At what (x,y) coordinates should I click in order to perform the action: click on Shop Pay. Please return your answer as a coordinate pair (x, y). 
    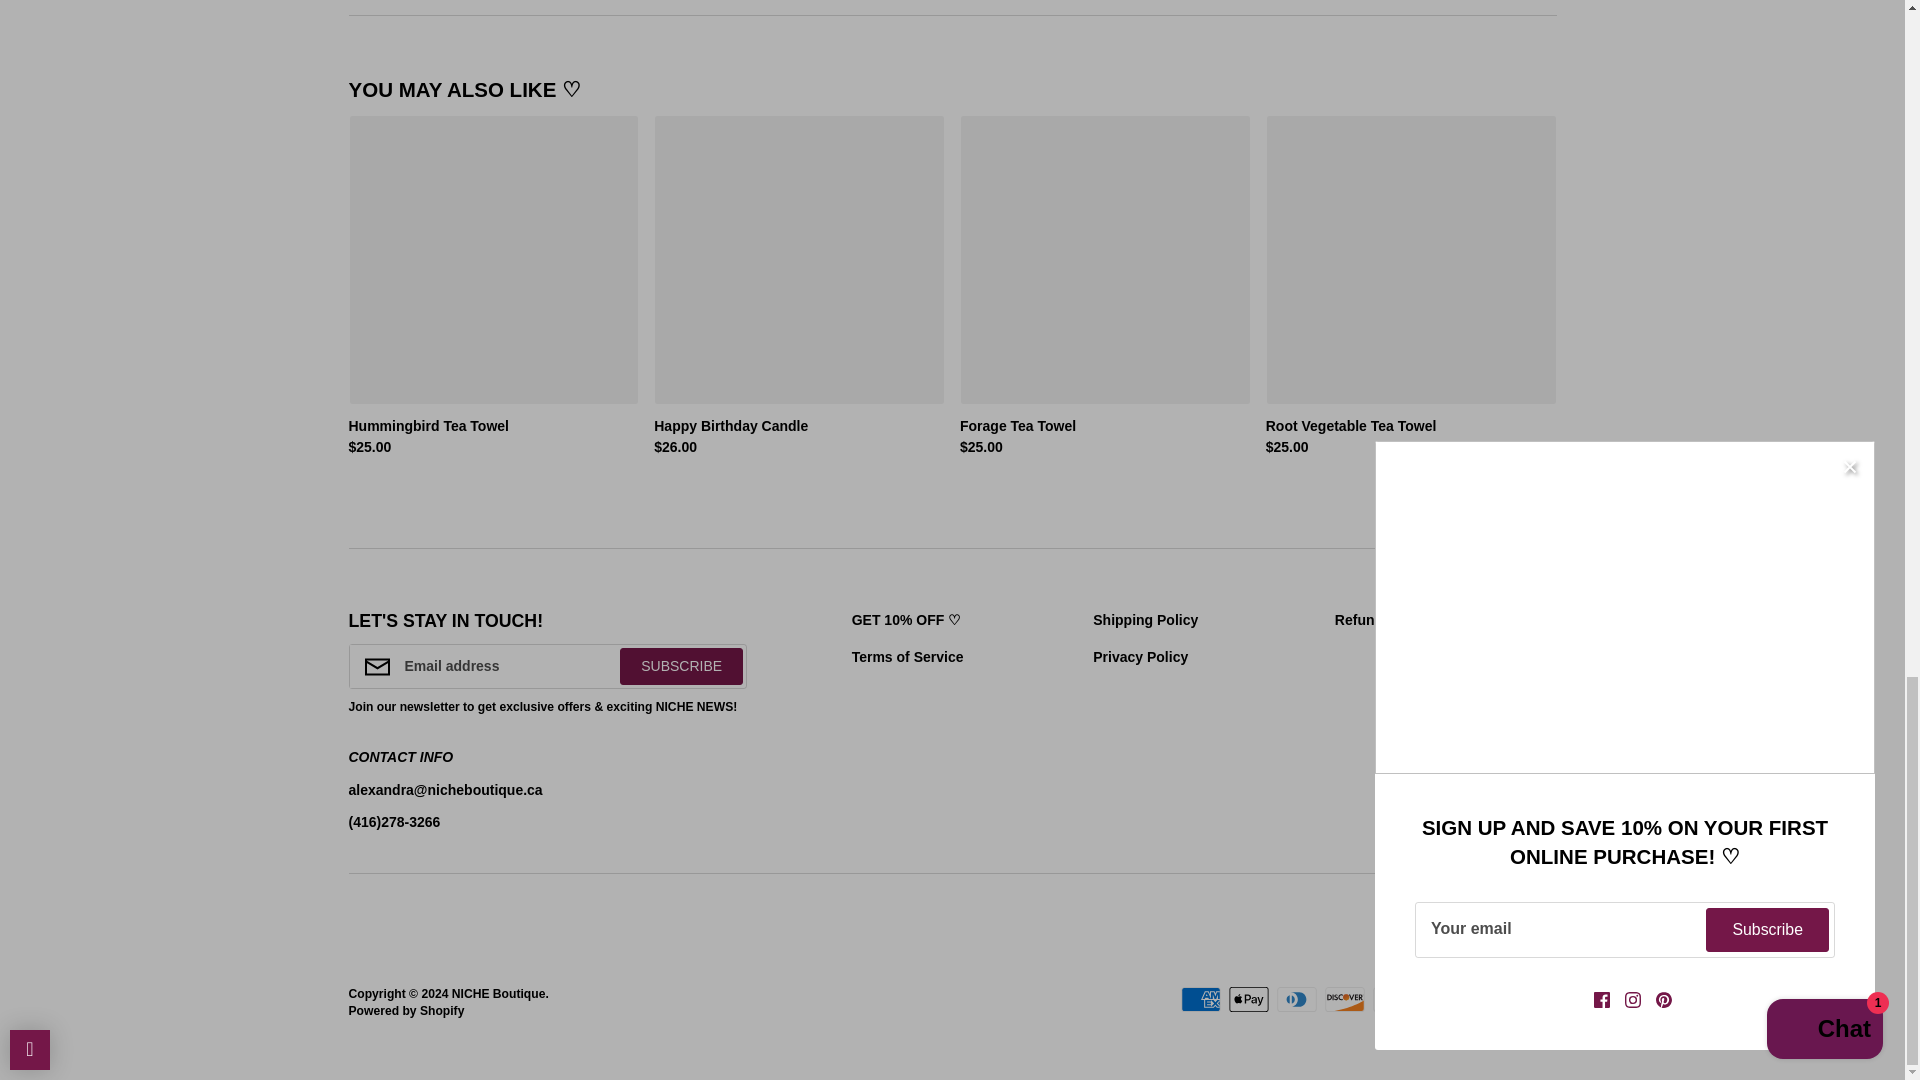
    Looking at the image, I should click on (1488, 999).